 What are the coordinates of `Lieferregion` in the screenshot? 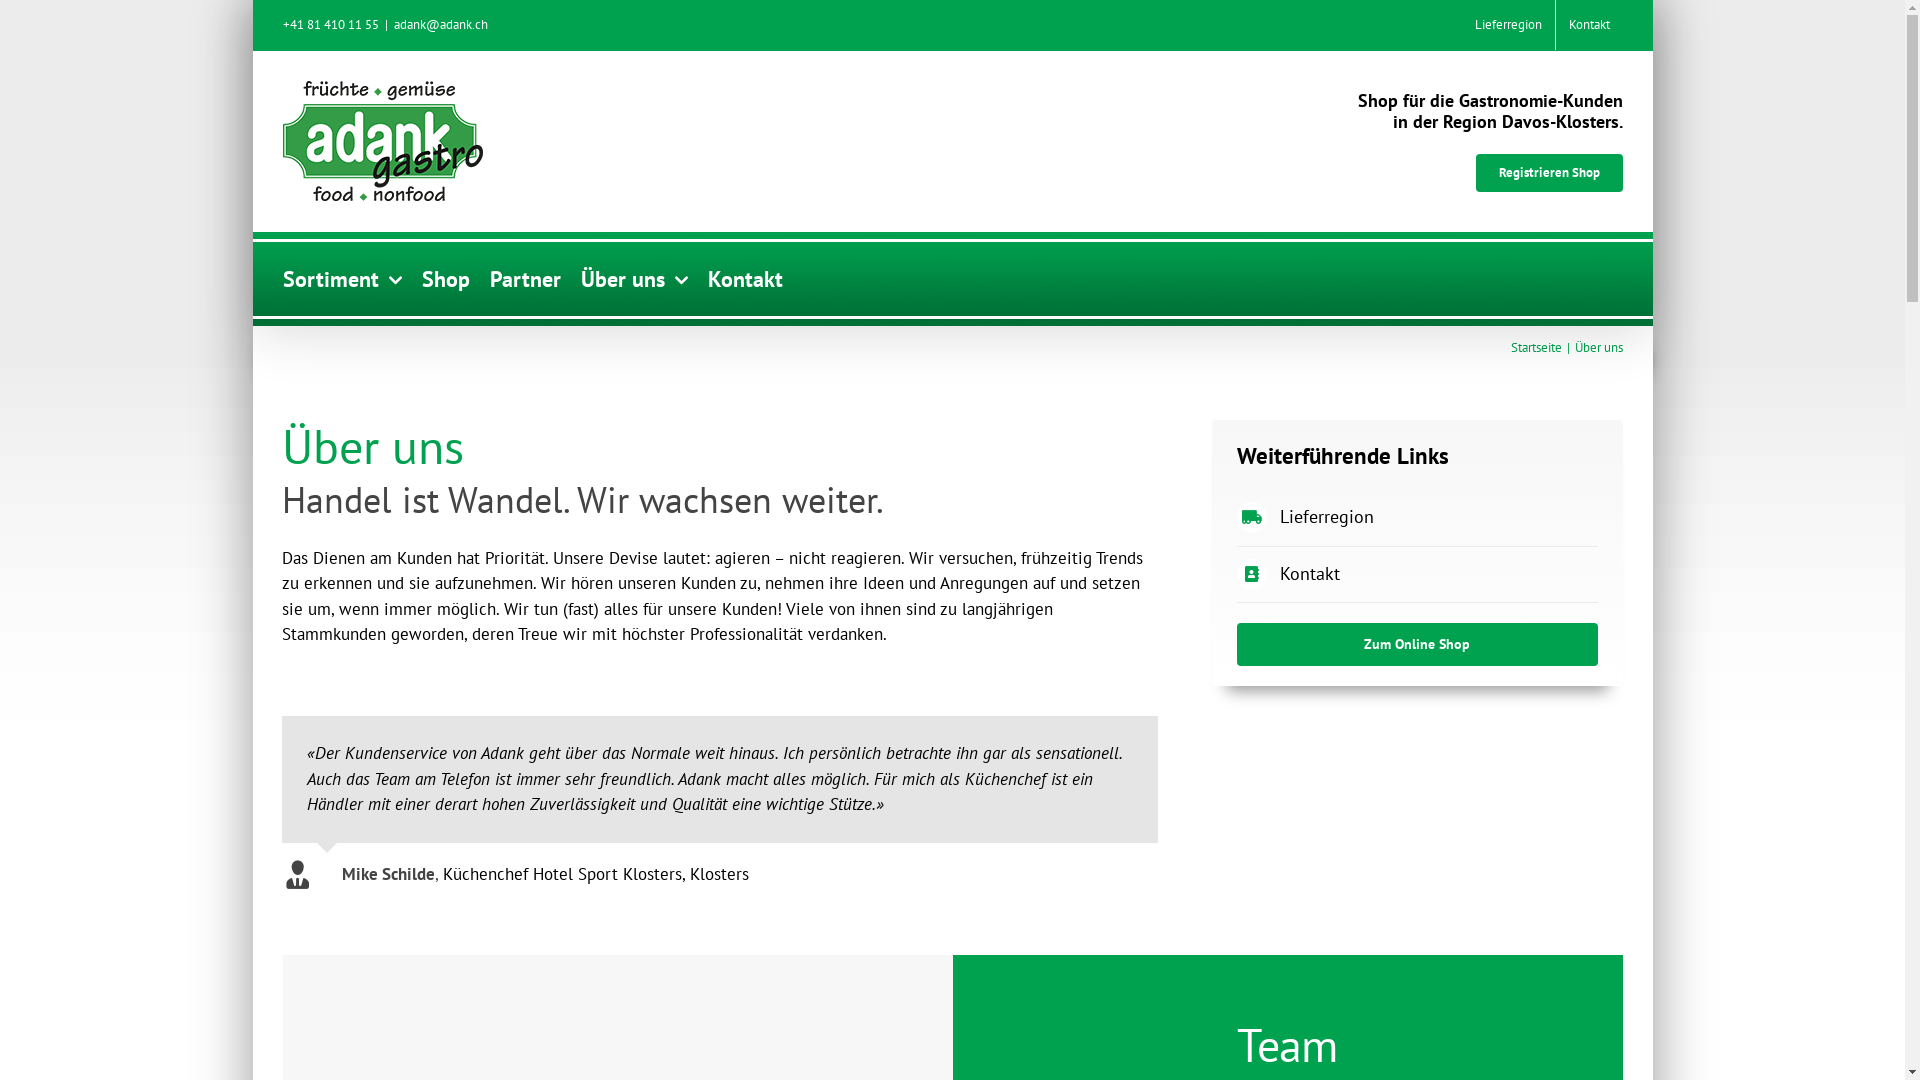 It's located at (1327, 516).